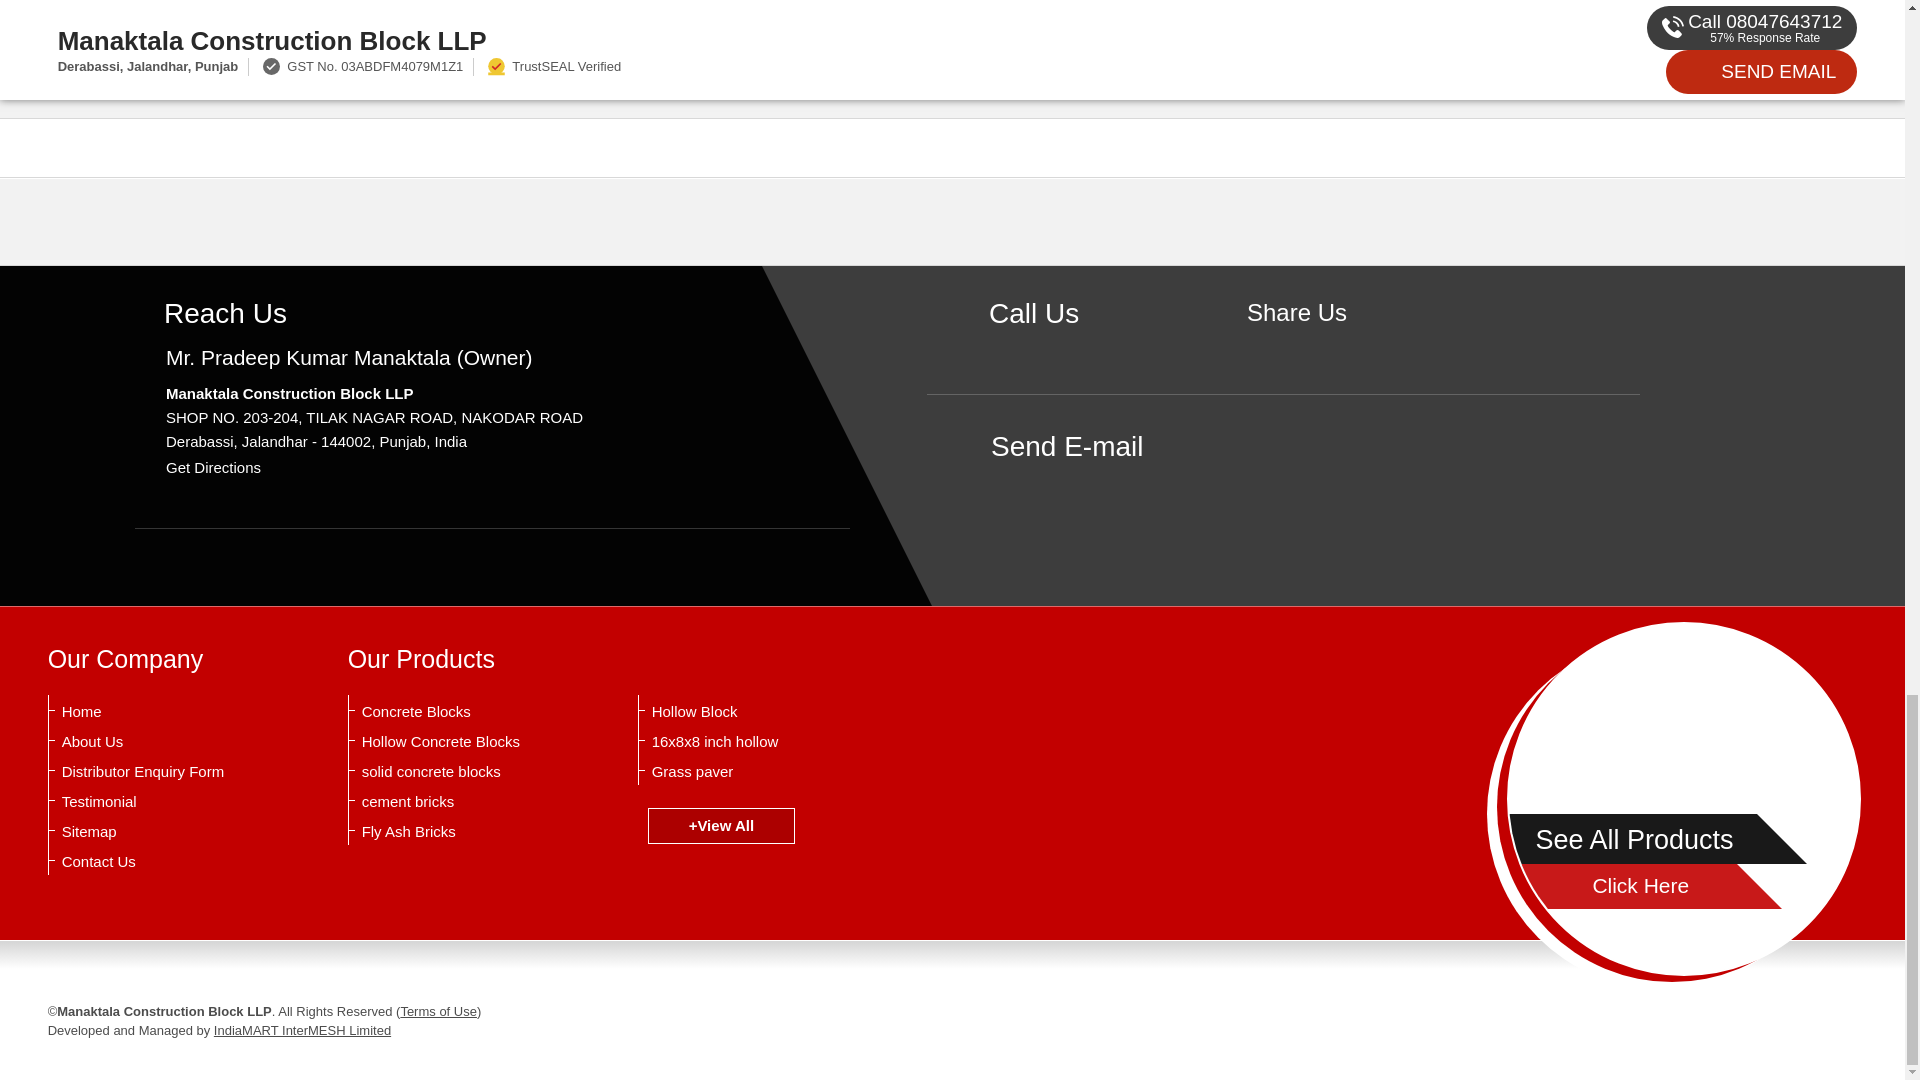 The height and width of the screenshot is (1080, 1920). What do you see at coordinates (160, 832) in the screenshot?
I see `Sitemap` at bounding box center [160, 832].